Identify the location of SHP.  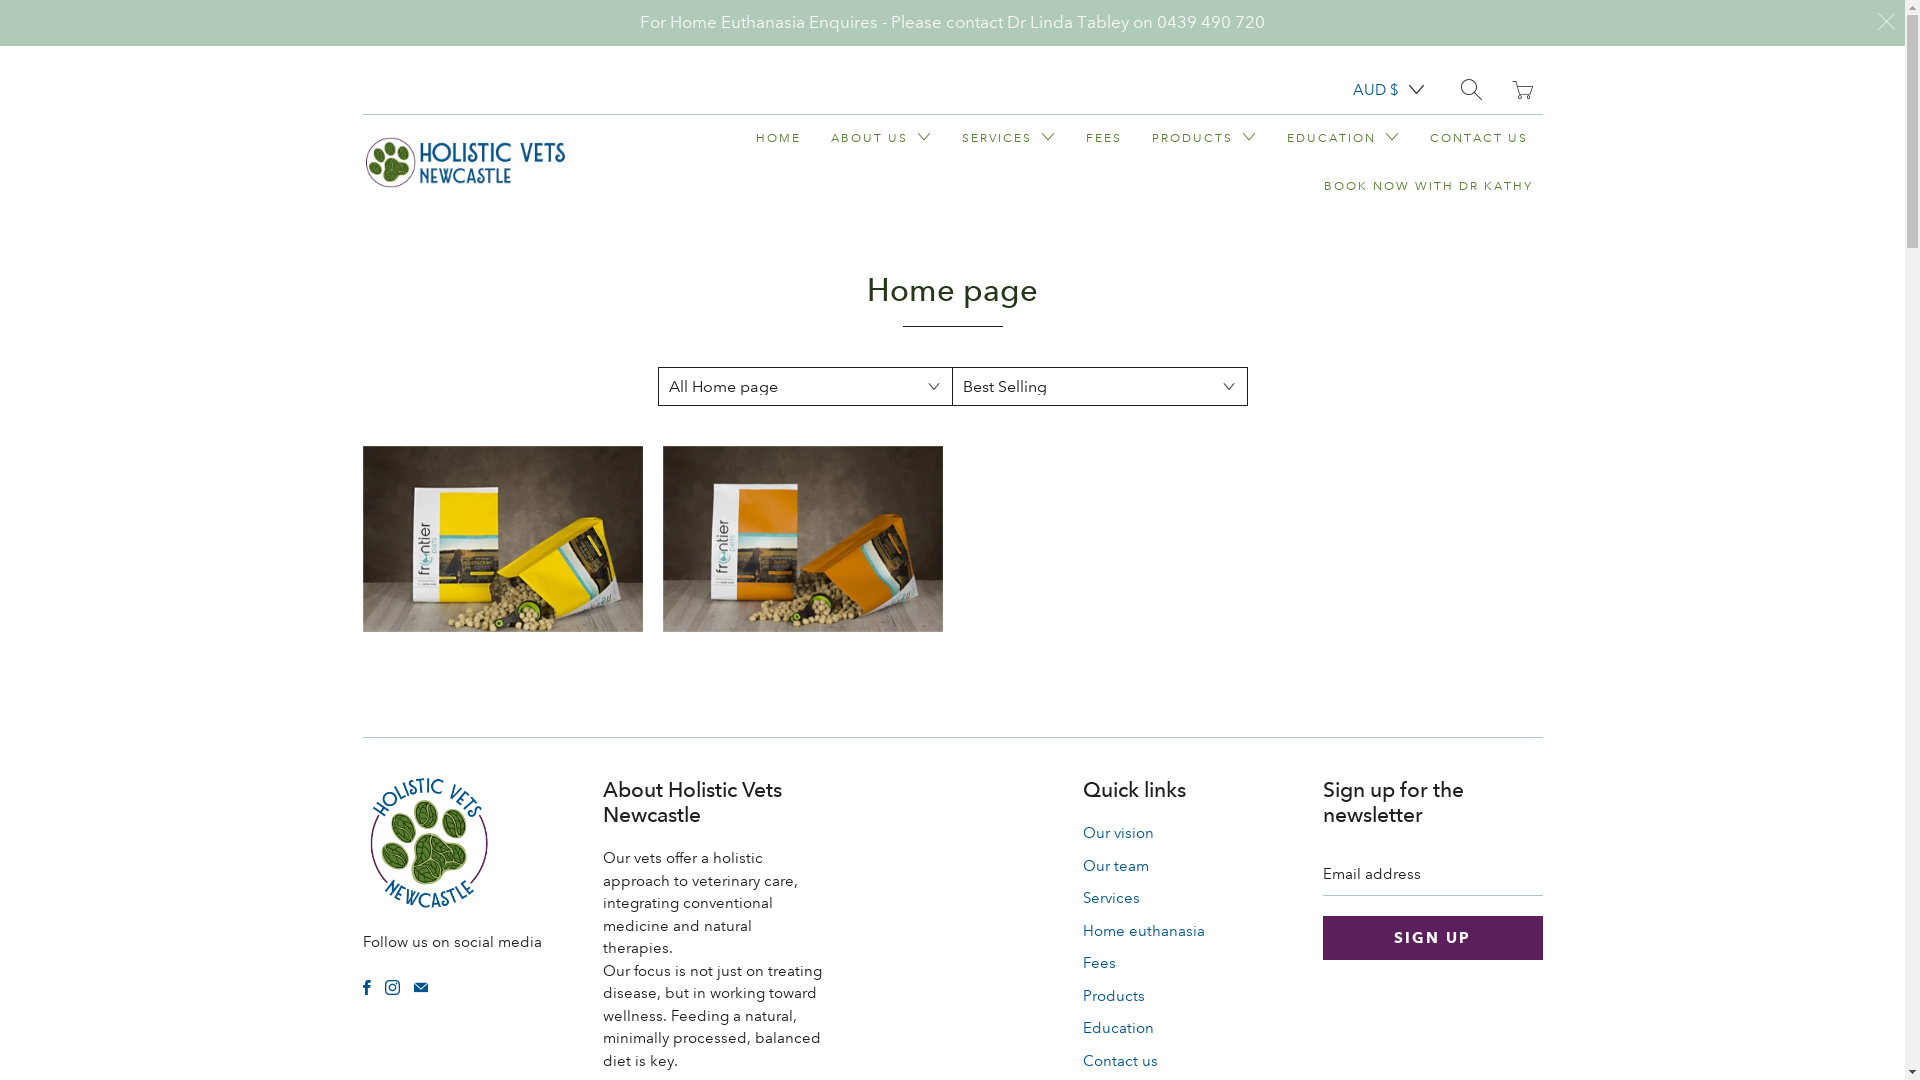
(1499, 185).